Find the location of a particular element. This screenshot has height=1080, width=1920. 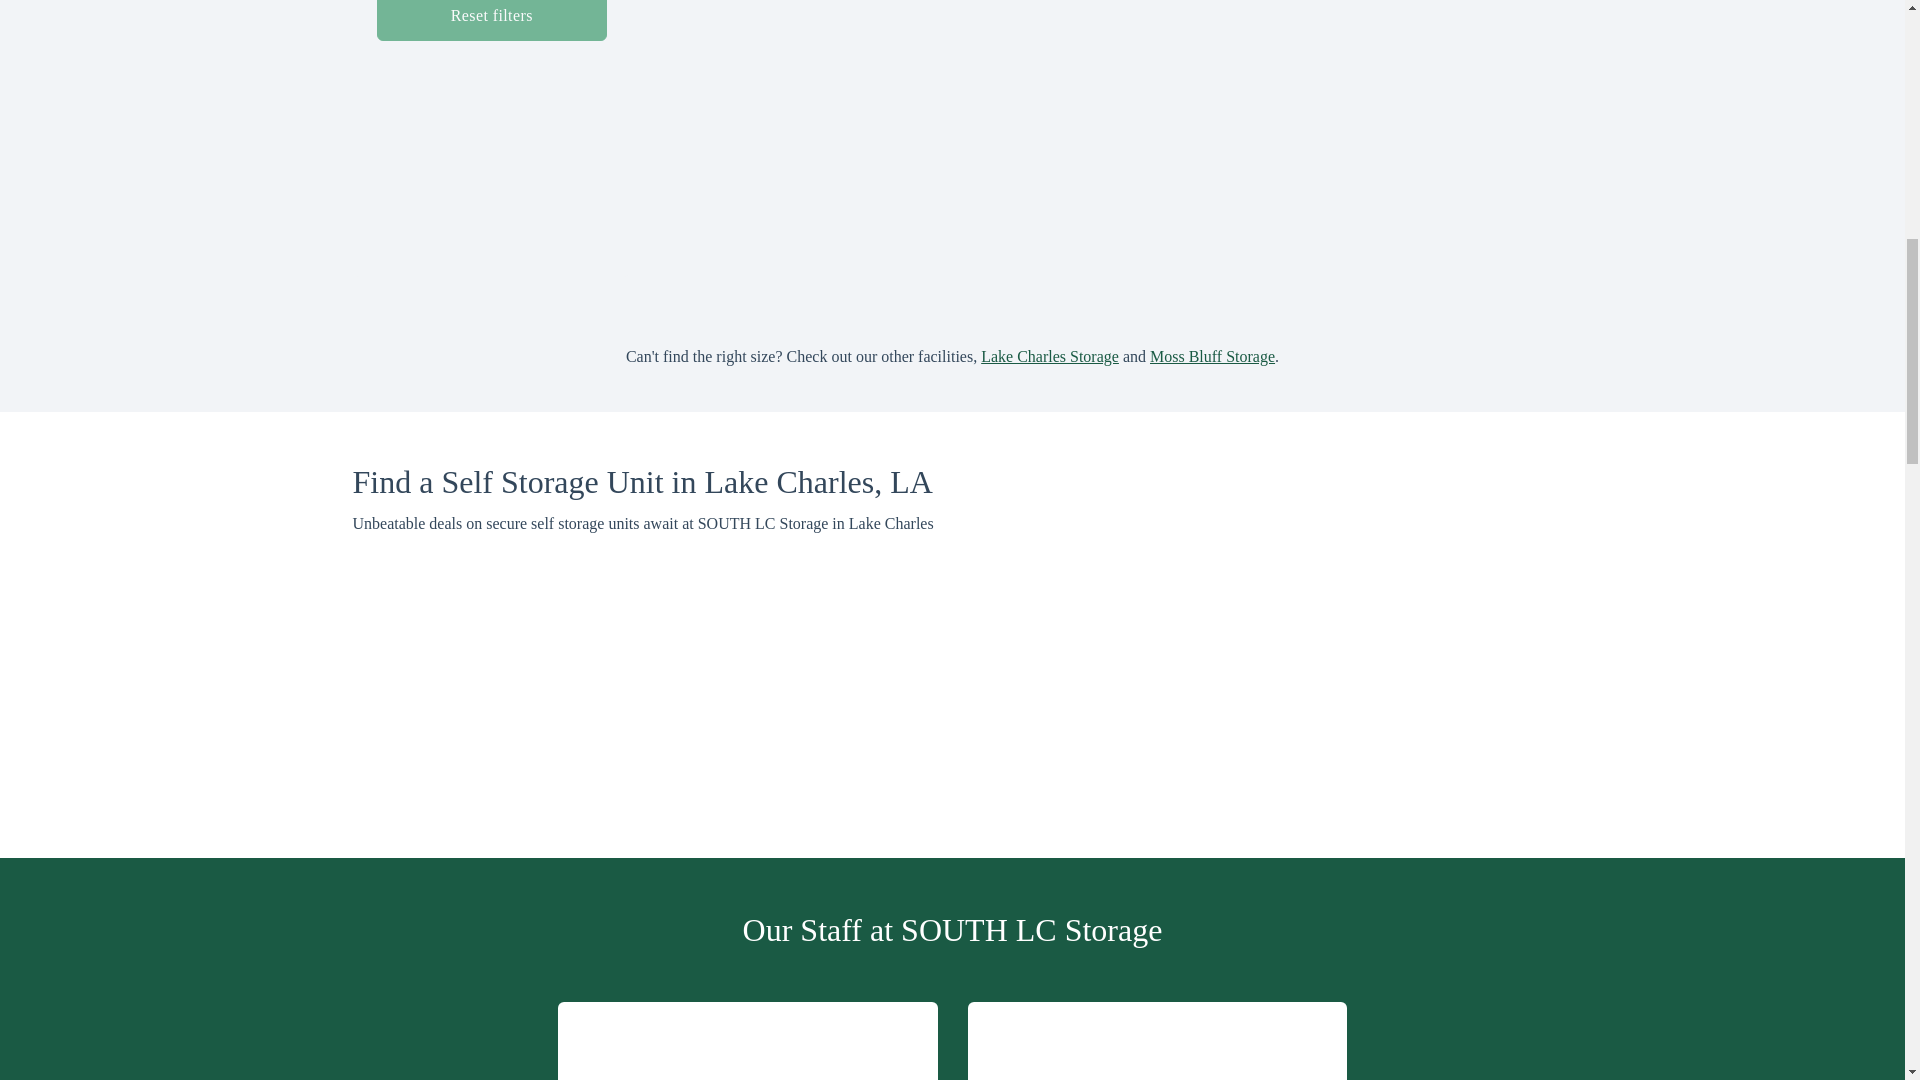

Reset filters is located at coordinates (491, 20).